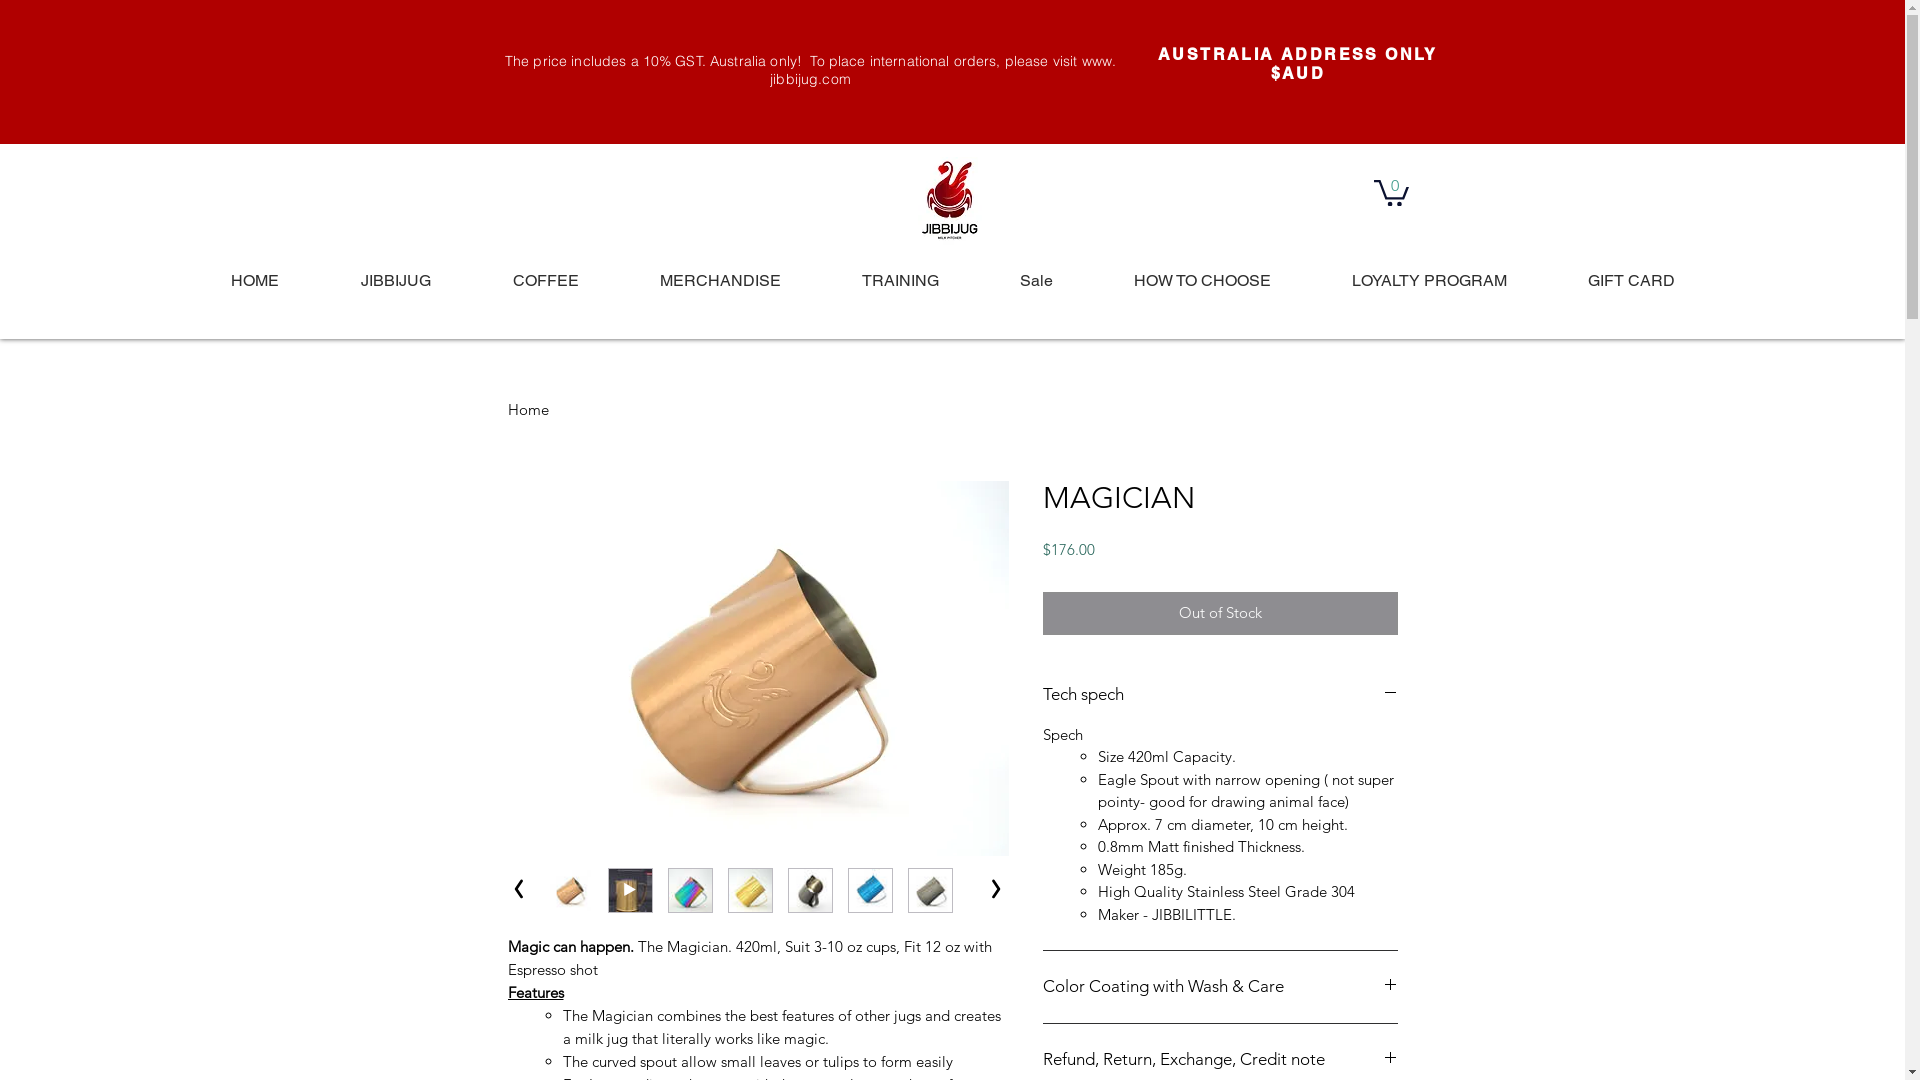  I want to click on MERCHANDISE, so click(720, 280).